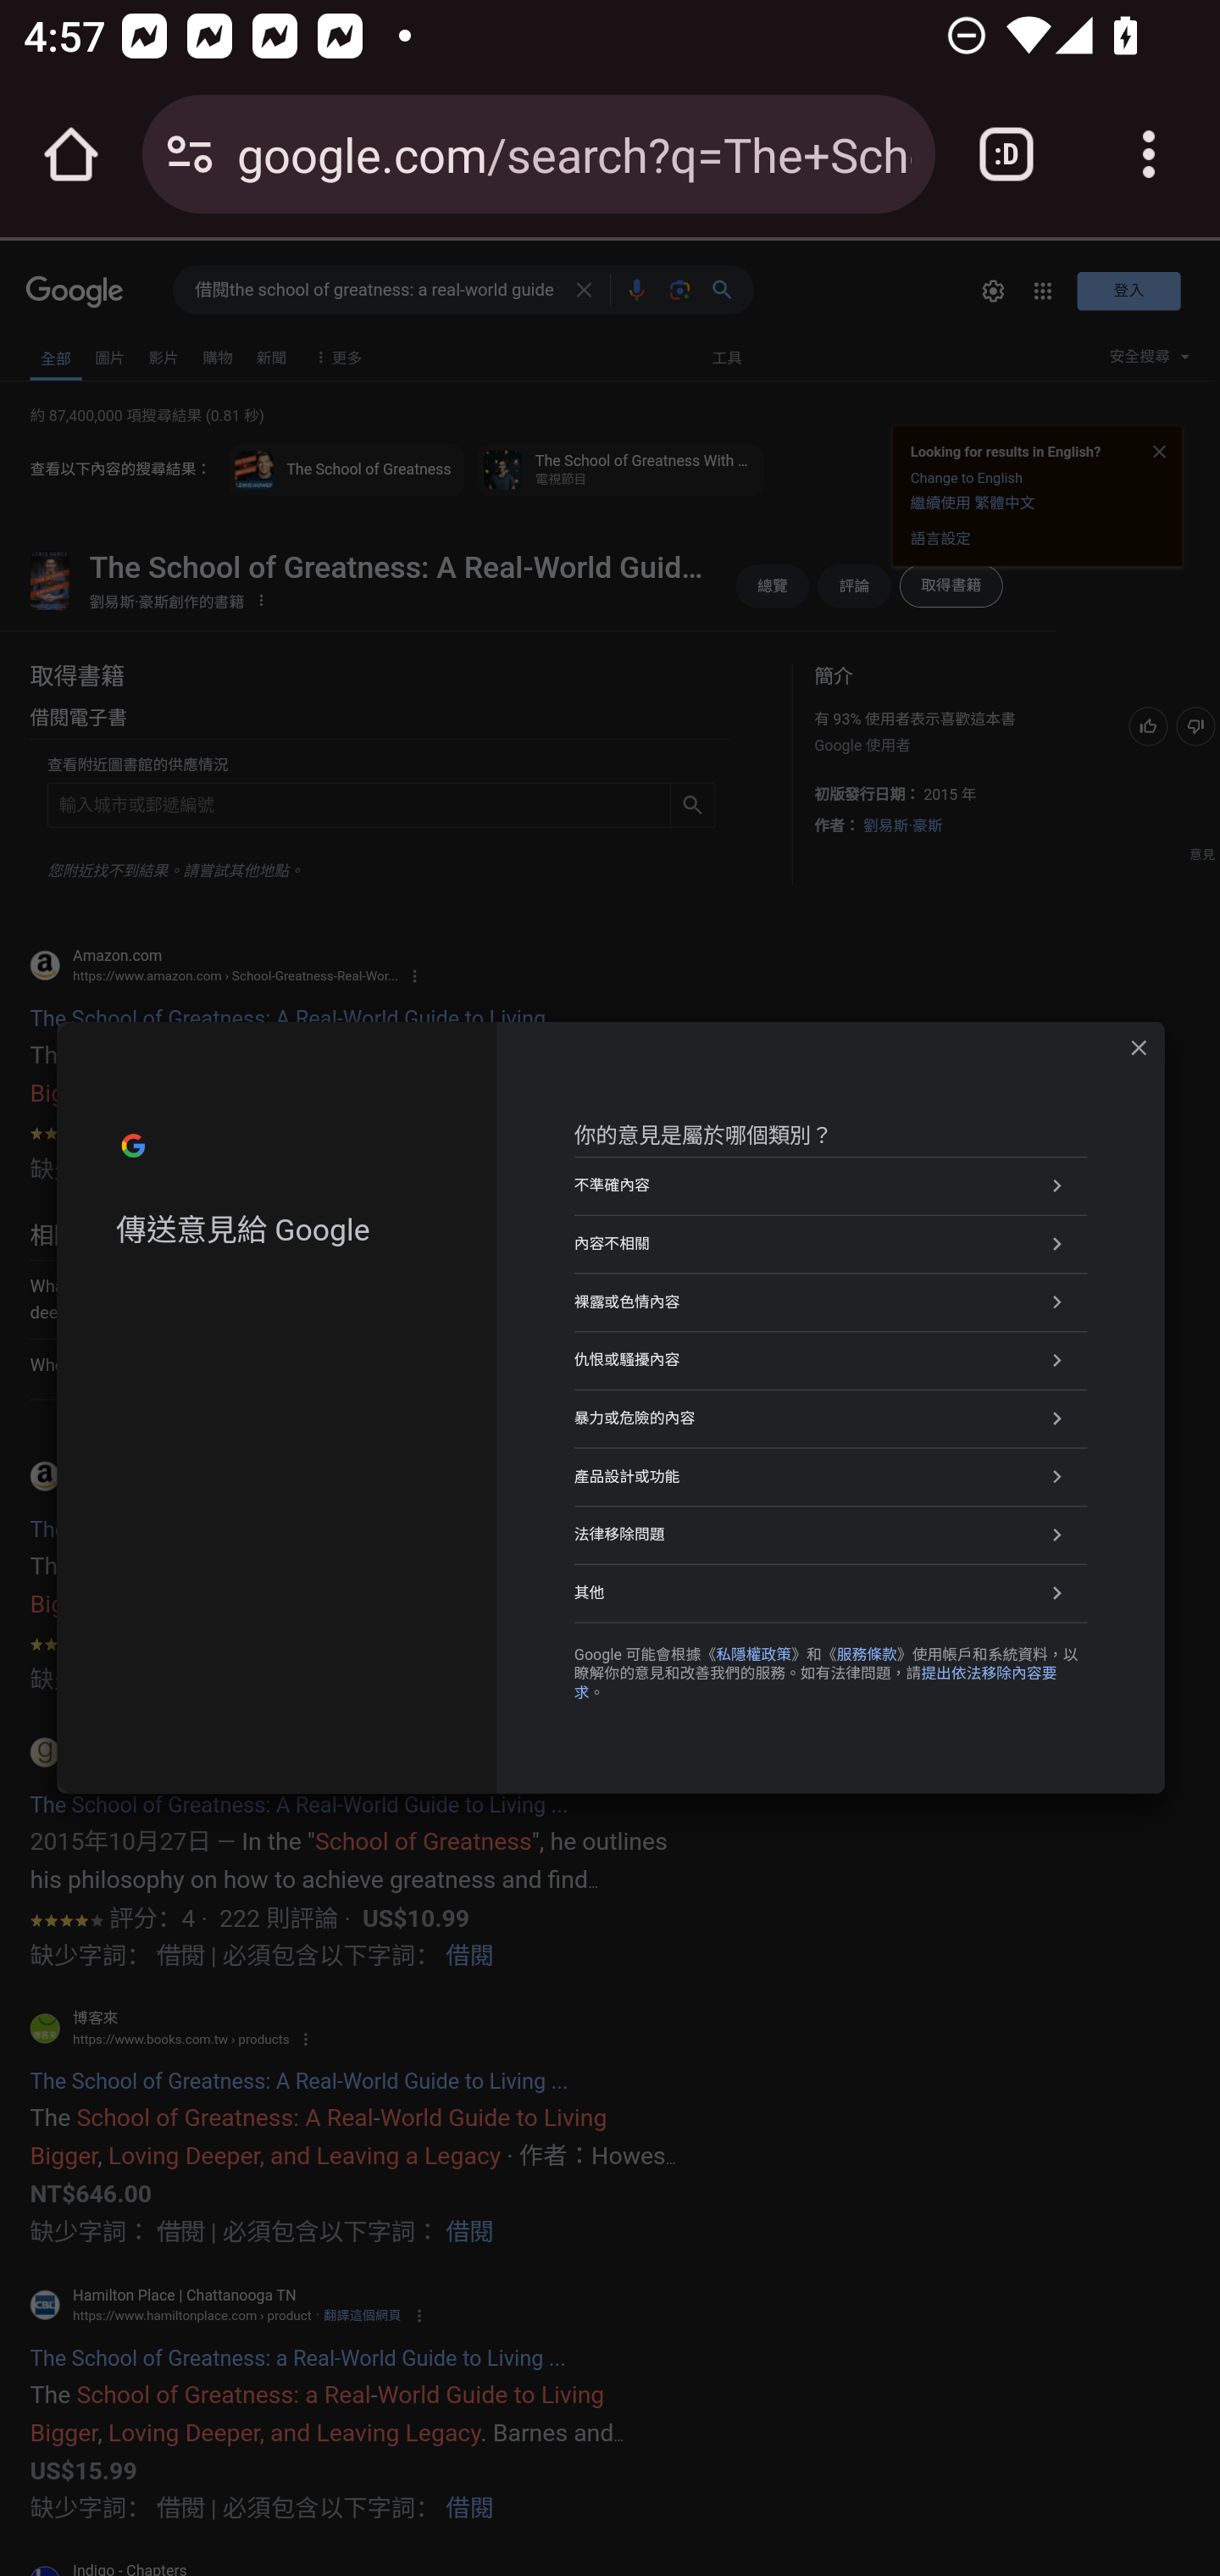 The height and width of the screenshot is (2576, 1220). I want to click on Connection is secure, so click(190, 154).